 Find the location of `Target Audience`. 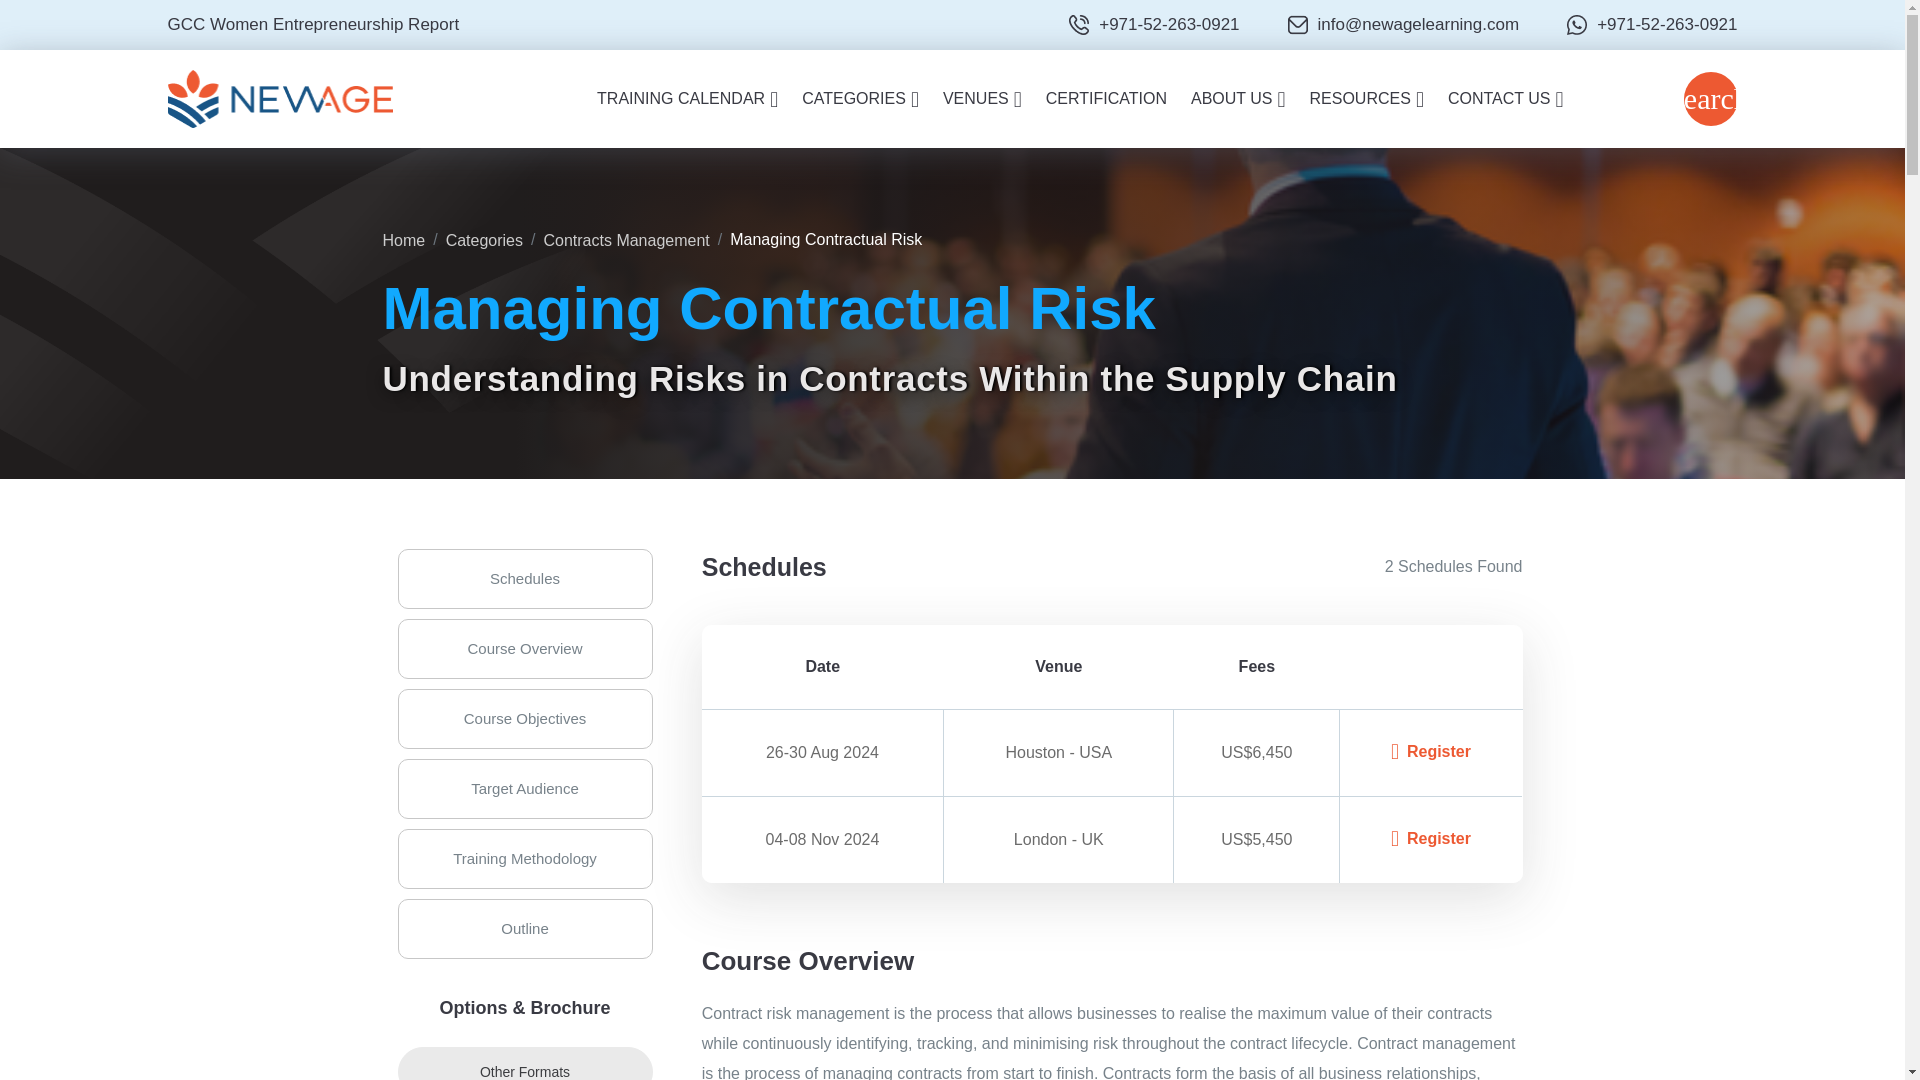

Target Audience is located at coordinates (524, 788).